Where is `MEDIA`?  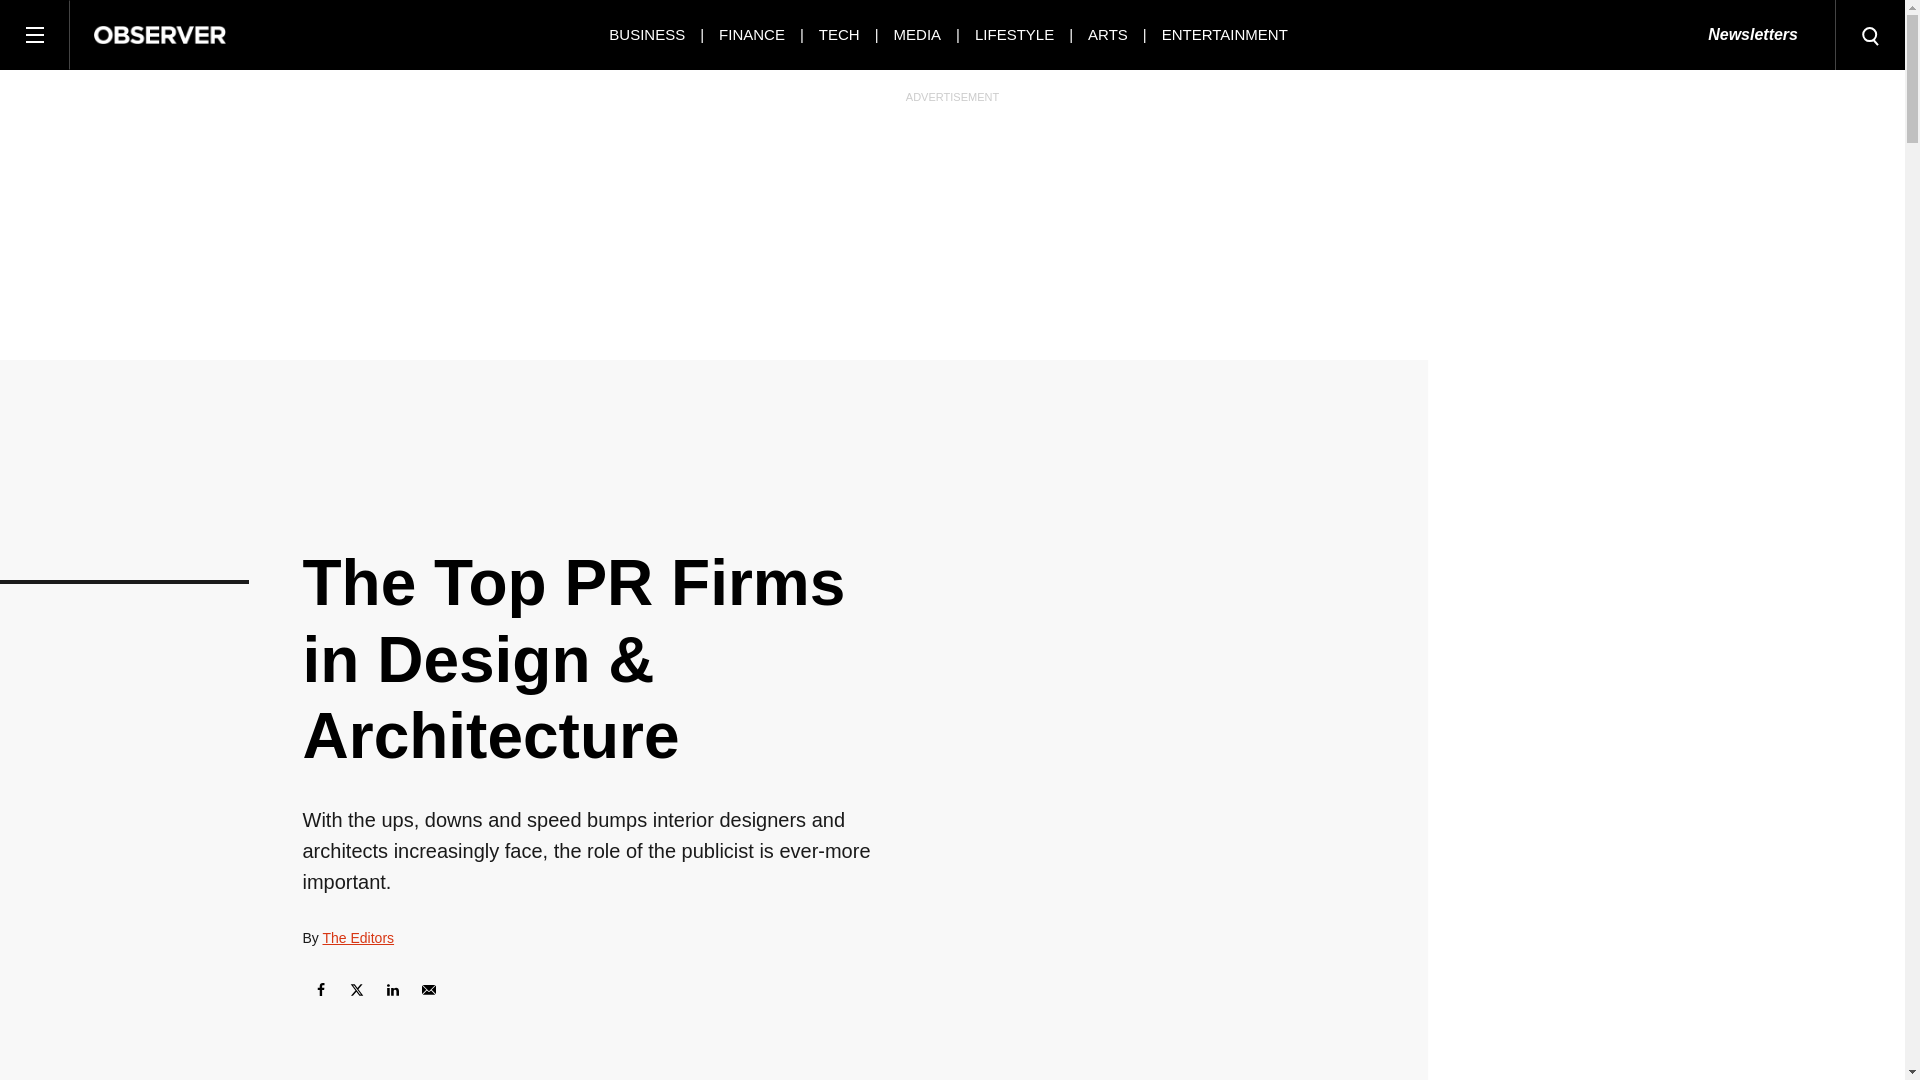
MEDIA is located at coordinates (918, 34).